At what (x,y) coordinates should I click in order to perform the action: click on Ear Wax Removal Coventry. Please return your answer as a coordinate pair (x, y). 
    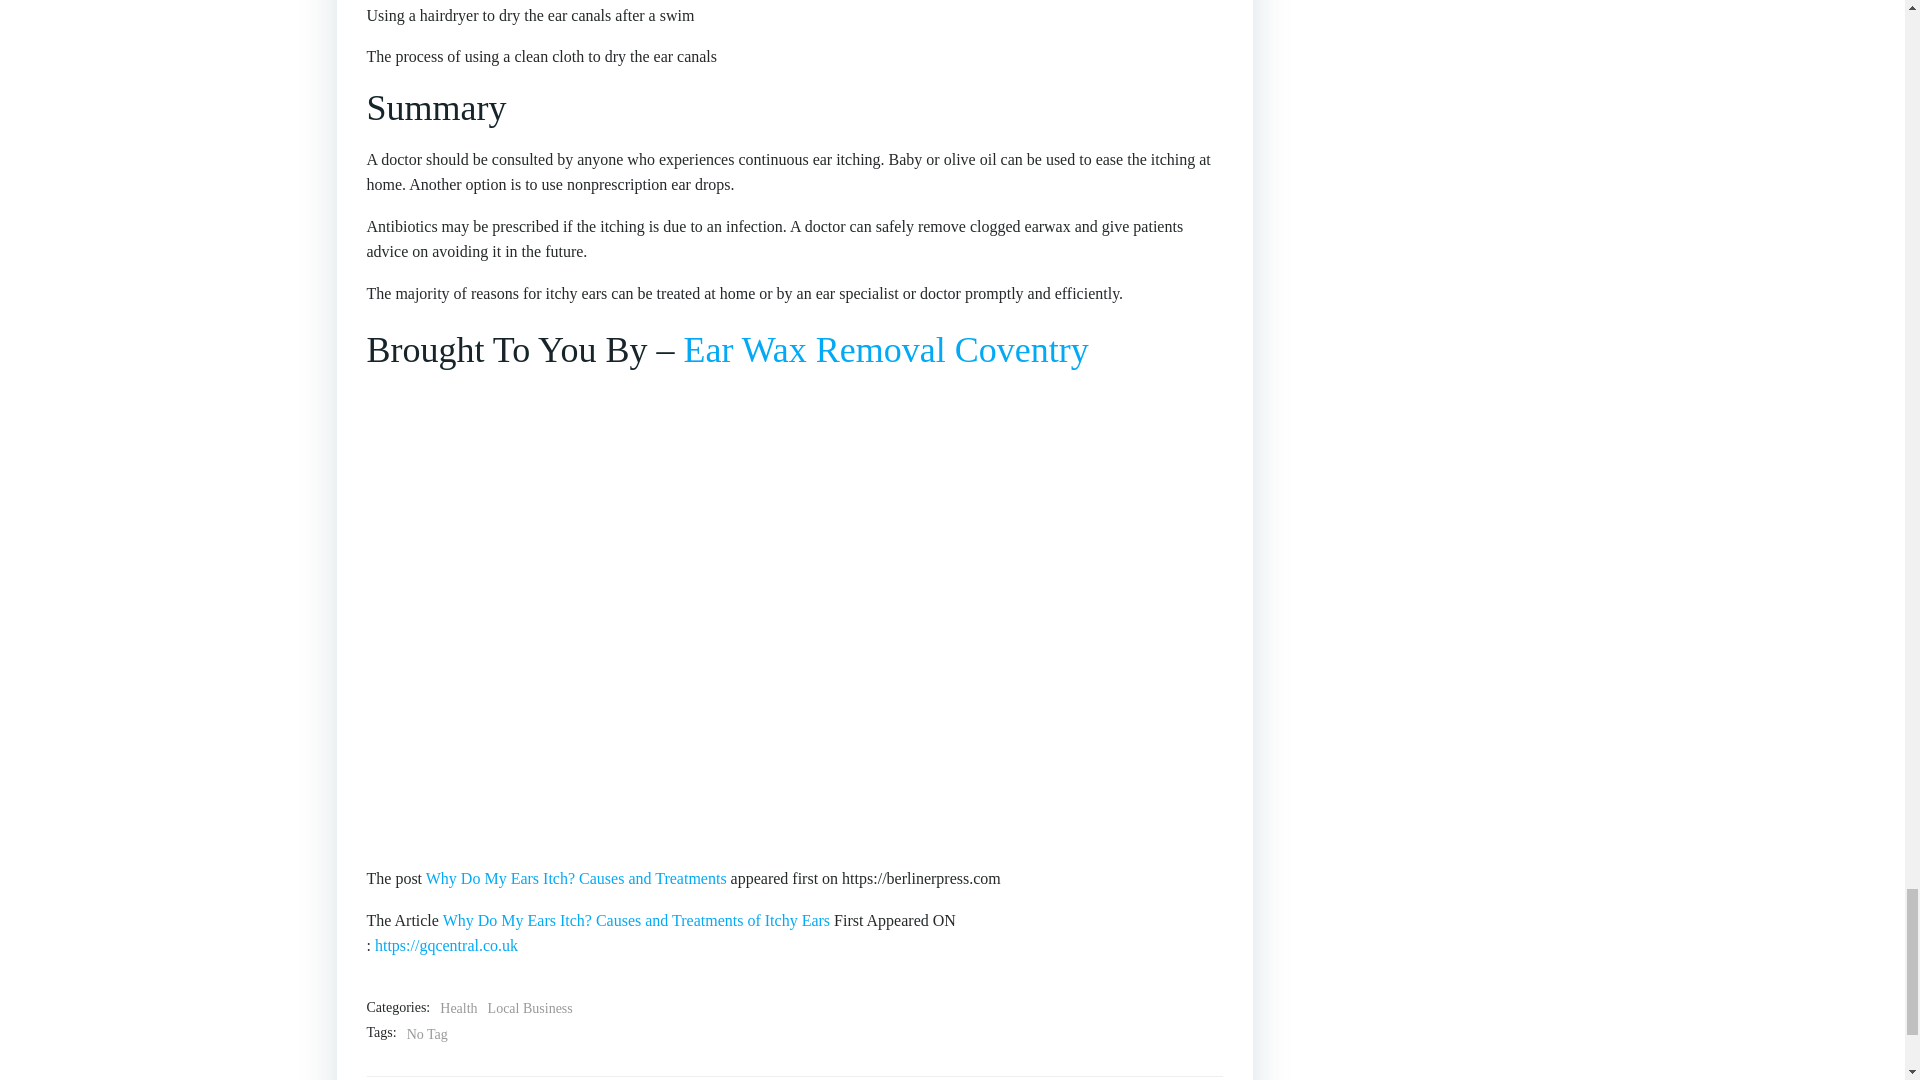
    Looking at the image, I should click on (886, 350).